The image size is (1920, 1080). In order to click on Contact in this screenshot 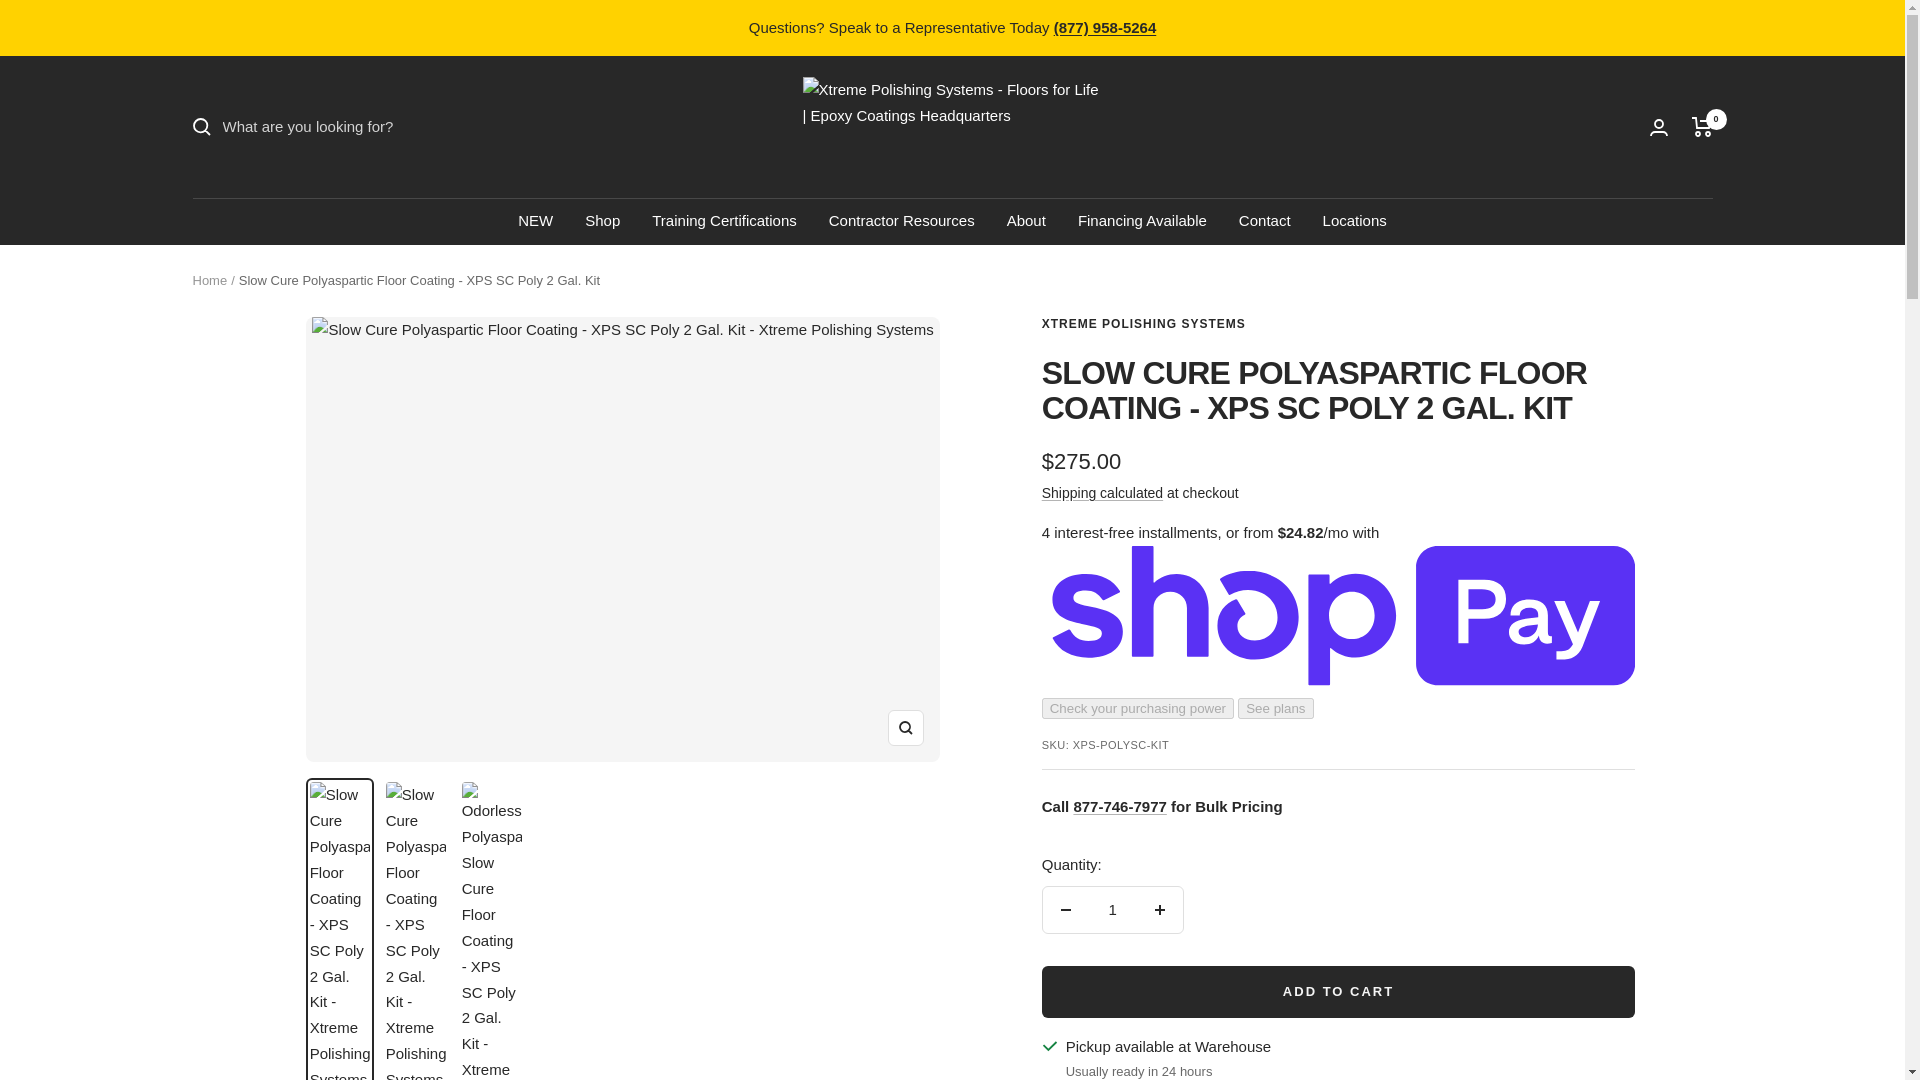, I will do `click(1264, 221)`.